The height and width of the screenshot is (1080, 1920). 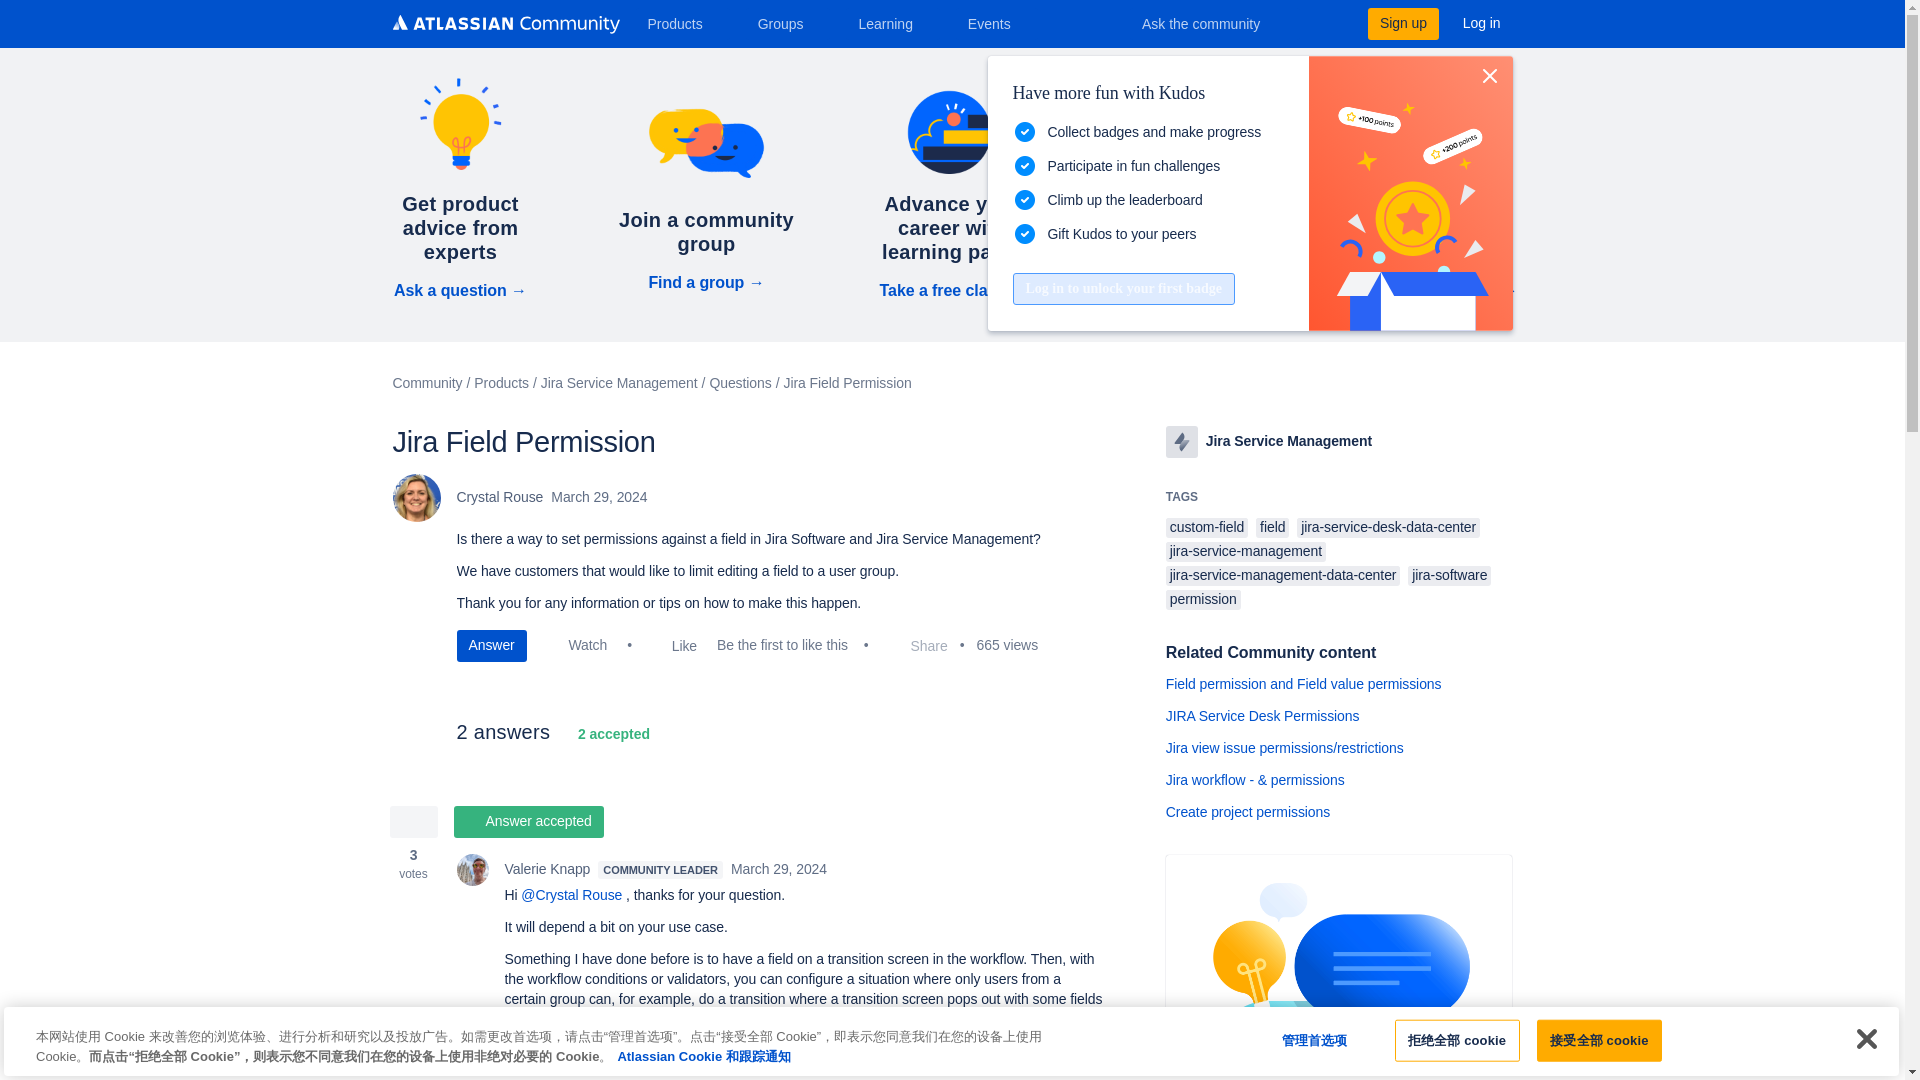 I want to click on Valerie Knapp, so click(x=472, y=870).